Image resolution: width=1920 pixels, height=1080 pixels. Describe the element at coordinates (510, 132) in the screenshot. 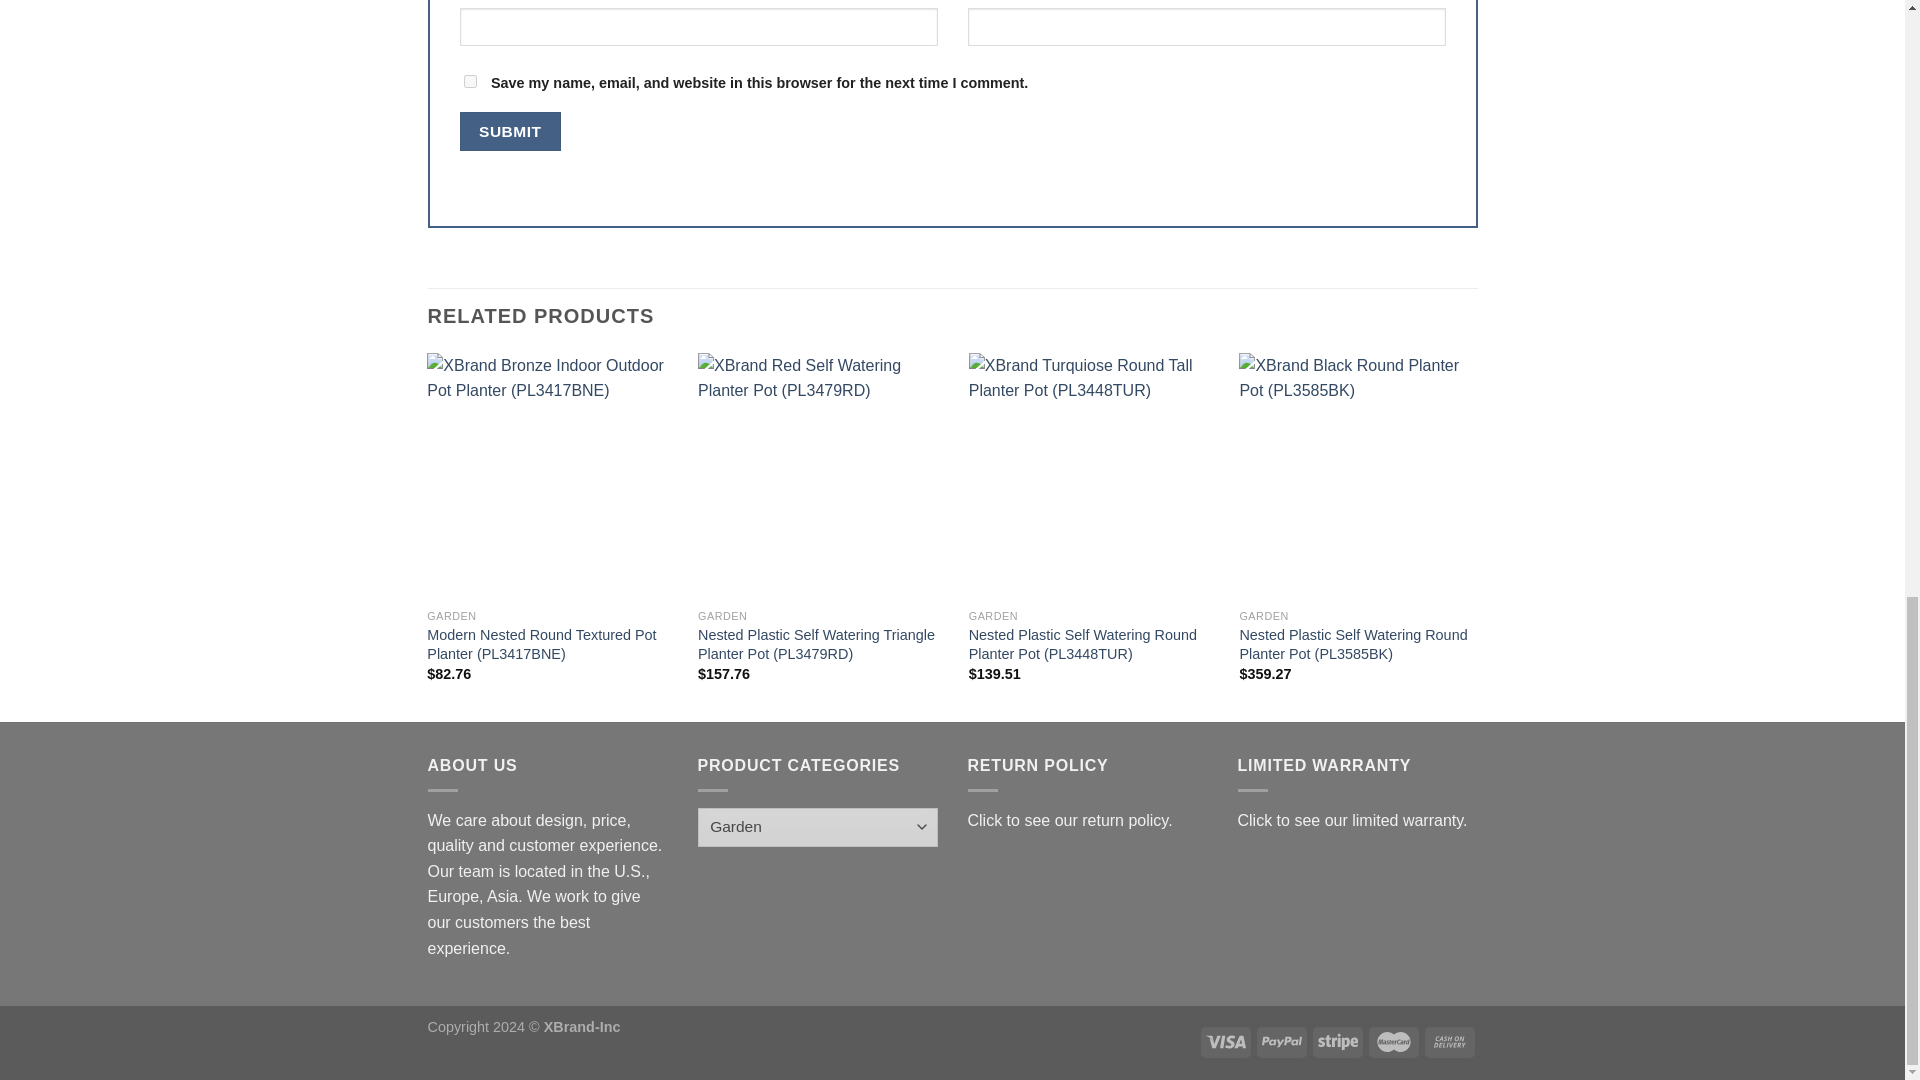

I see `Submit` at that location.